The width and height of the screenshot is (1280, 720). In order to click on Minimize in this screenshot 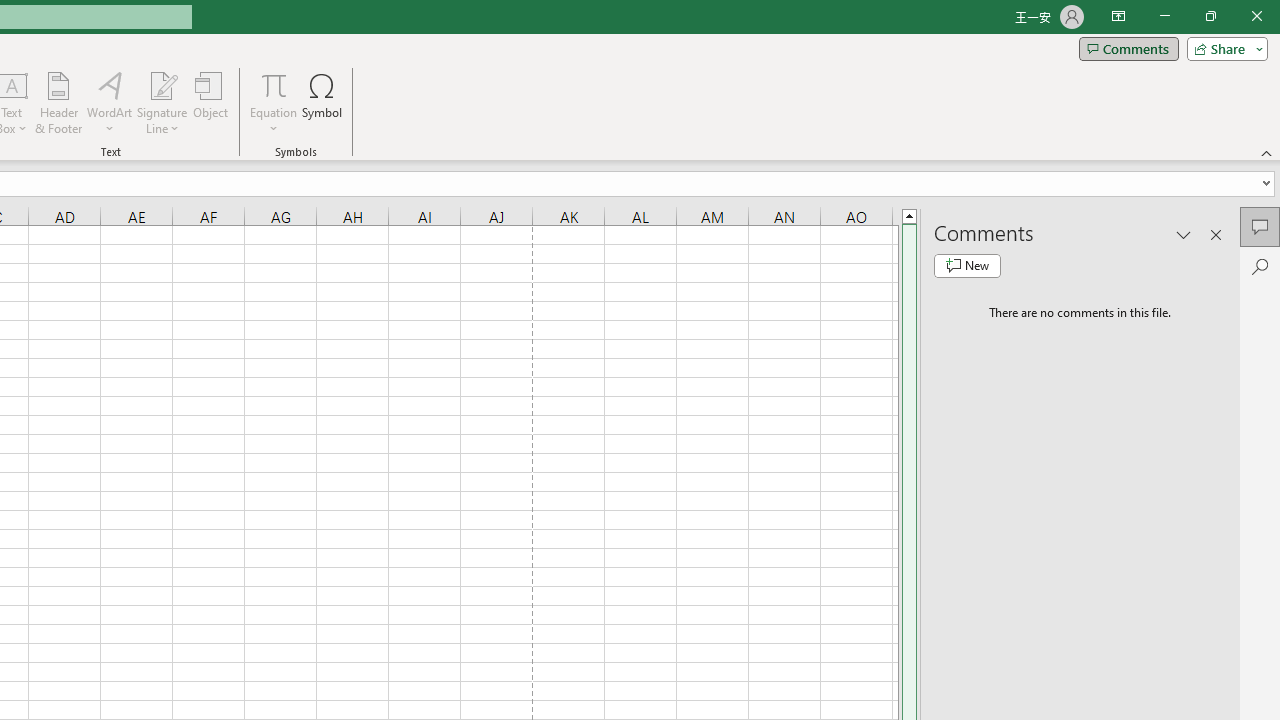, I will do `click(1164, 16)`.